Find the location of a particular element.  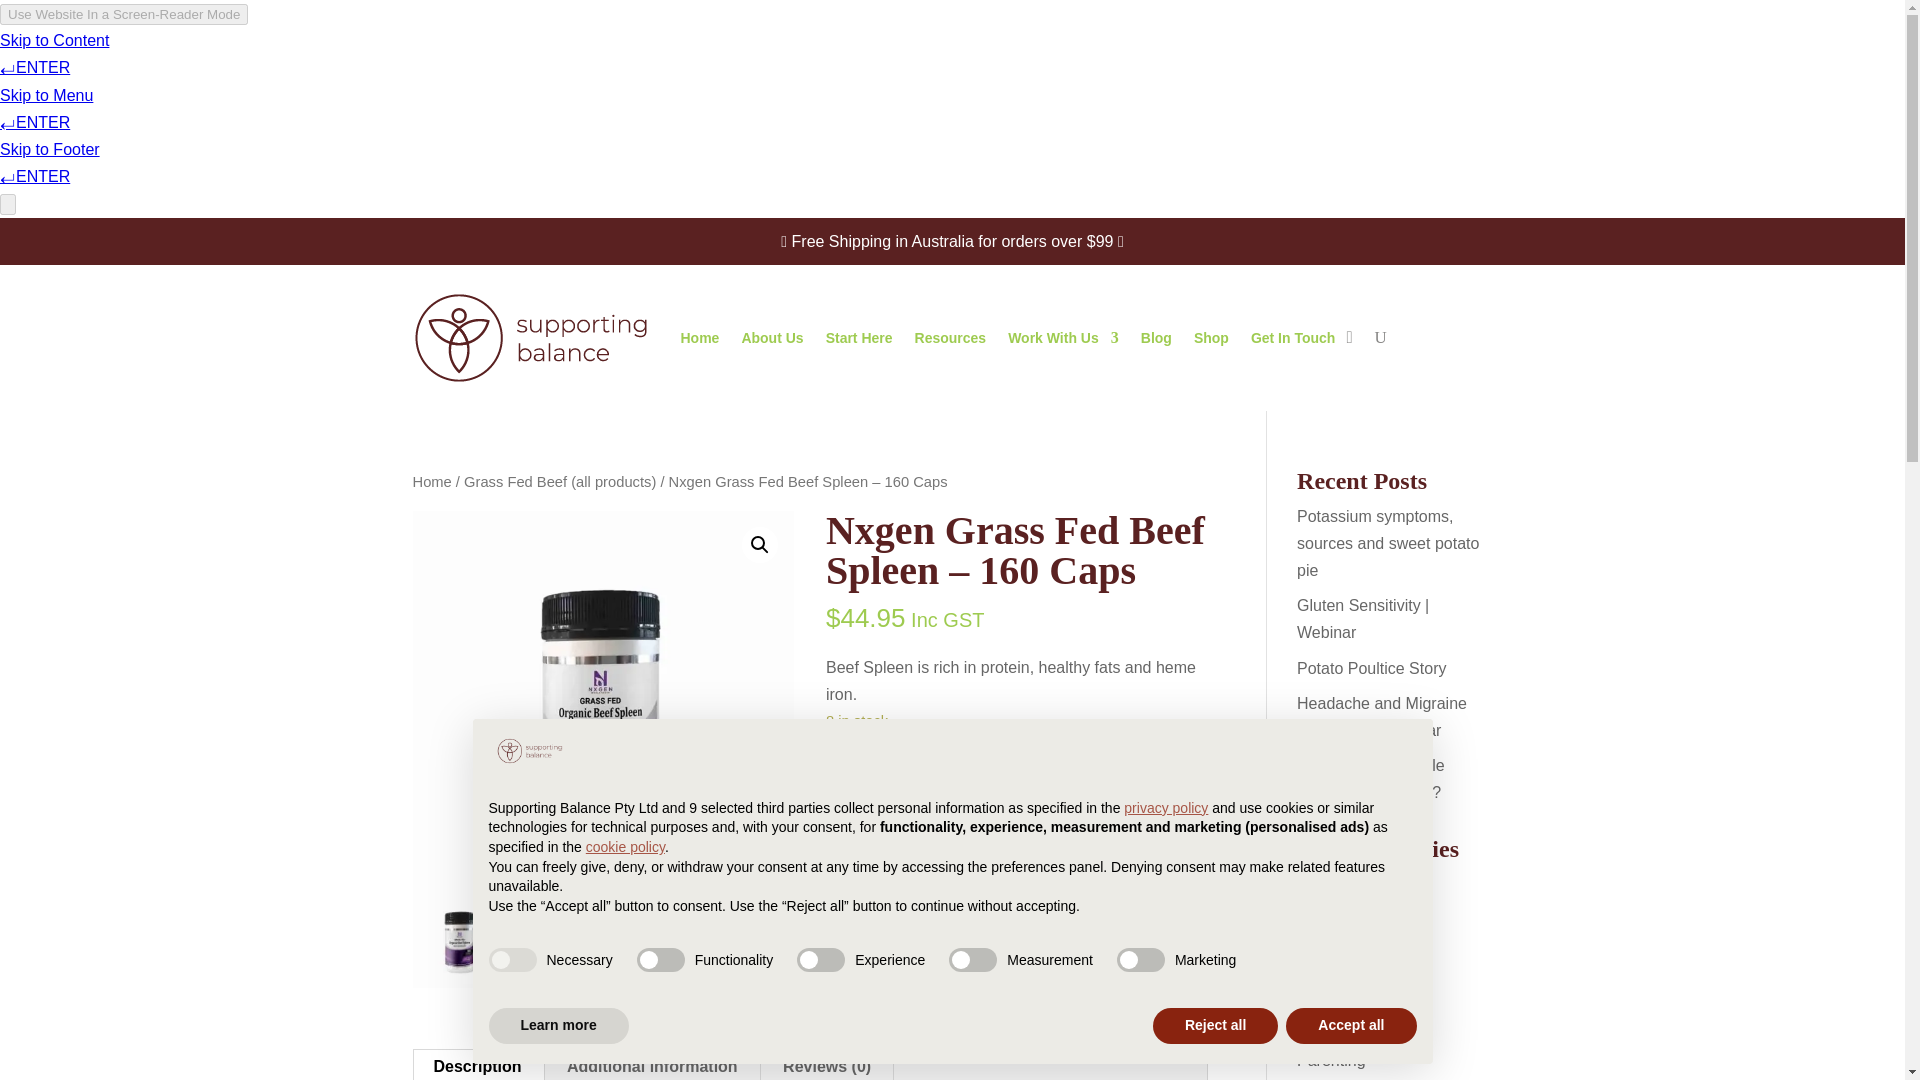

Description is located at coordinates (478, 1064).